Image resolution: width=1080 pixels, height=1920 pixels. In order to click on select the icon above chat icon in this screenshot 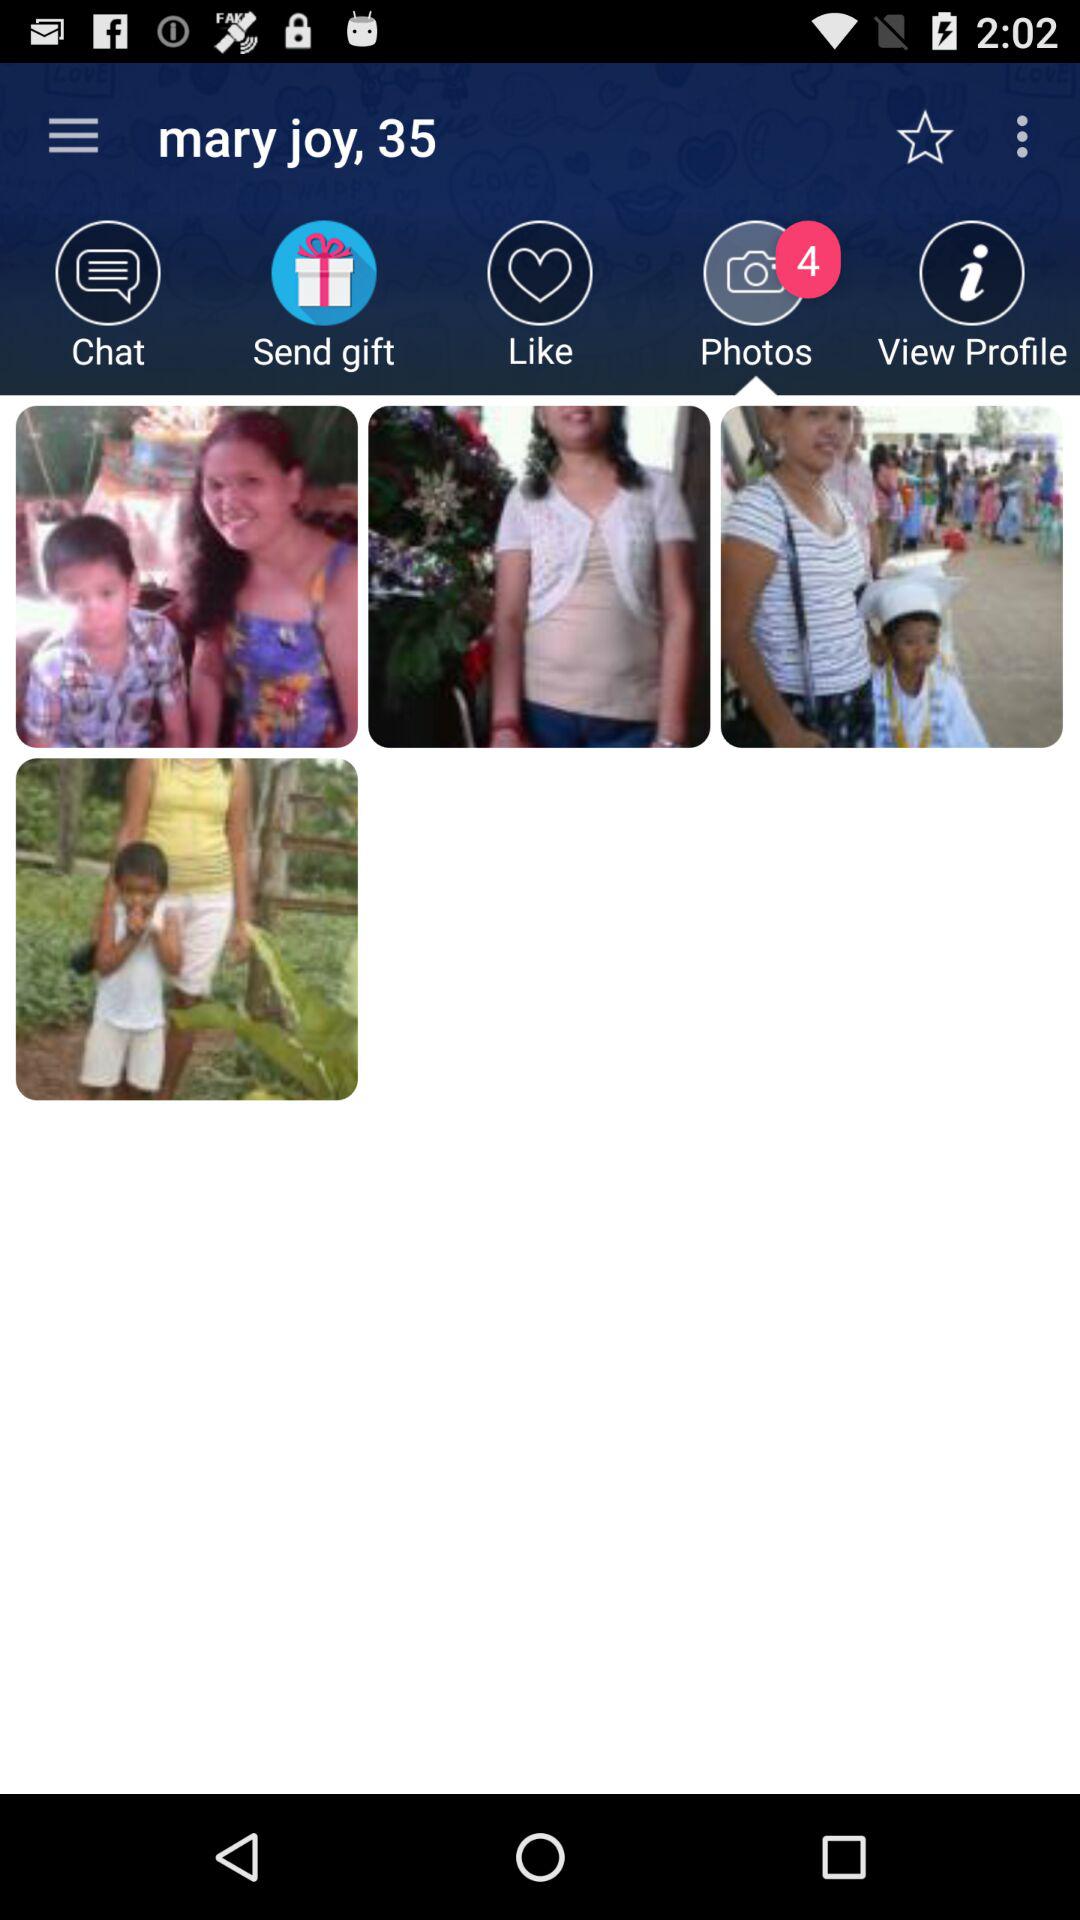, I will do `click(73, 136)`.